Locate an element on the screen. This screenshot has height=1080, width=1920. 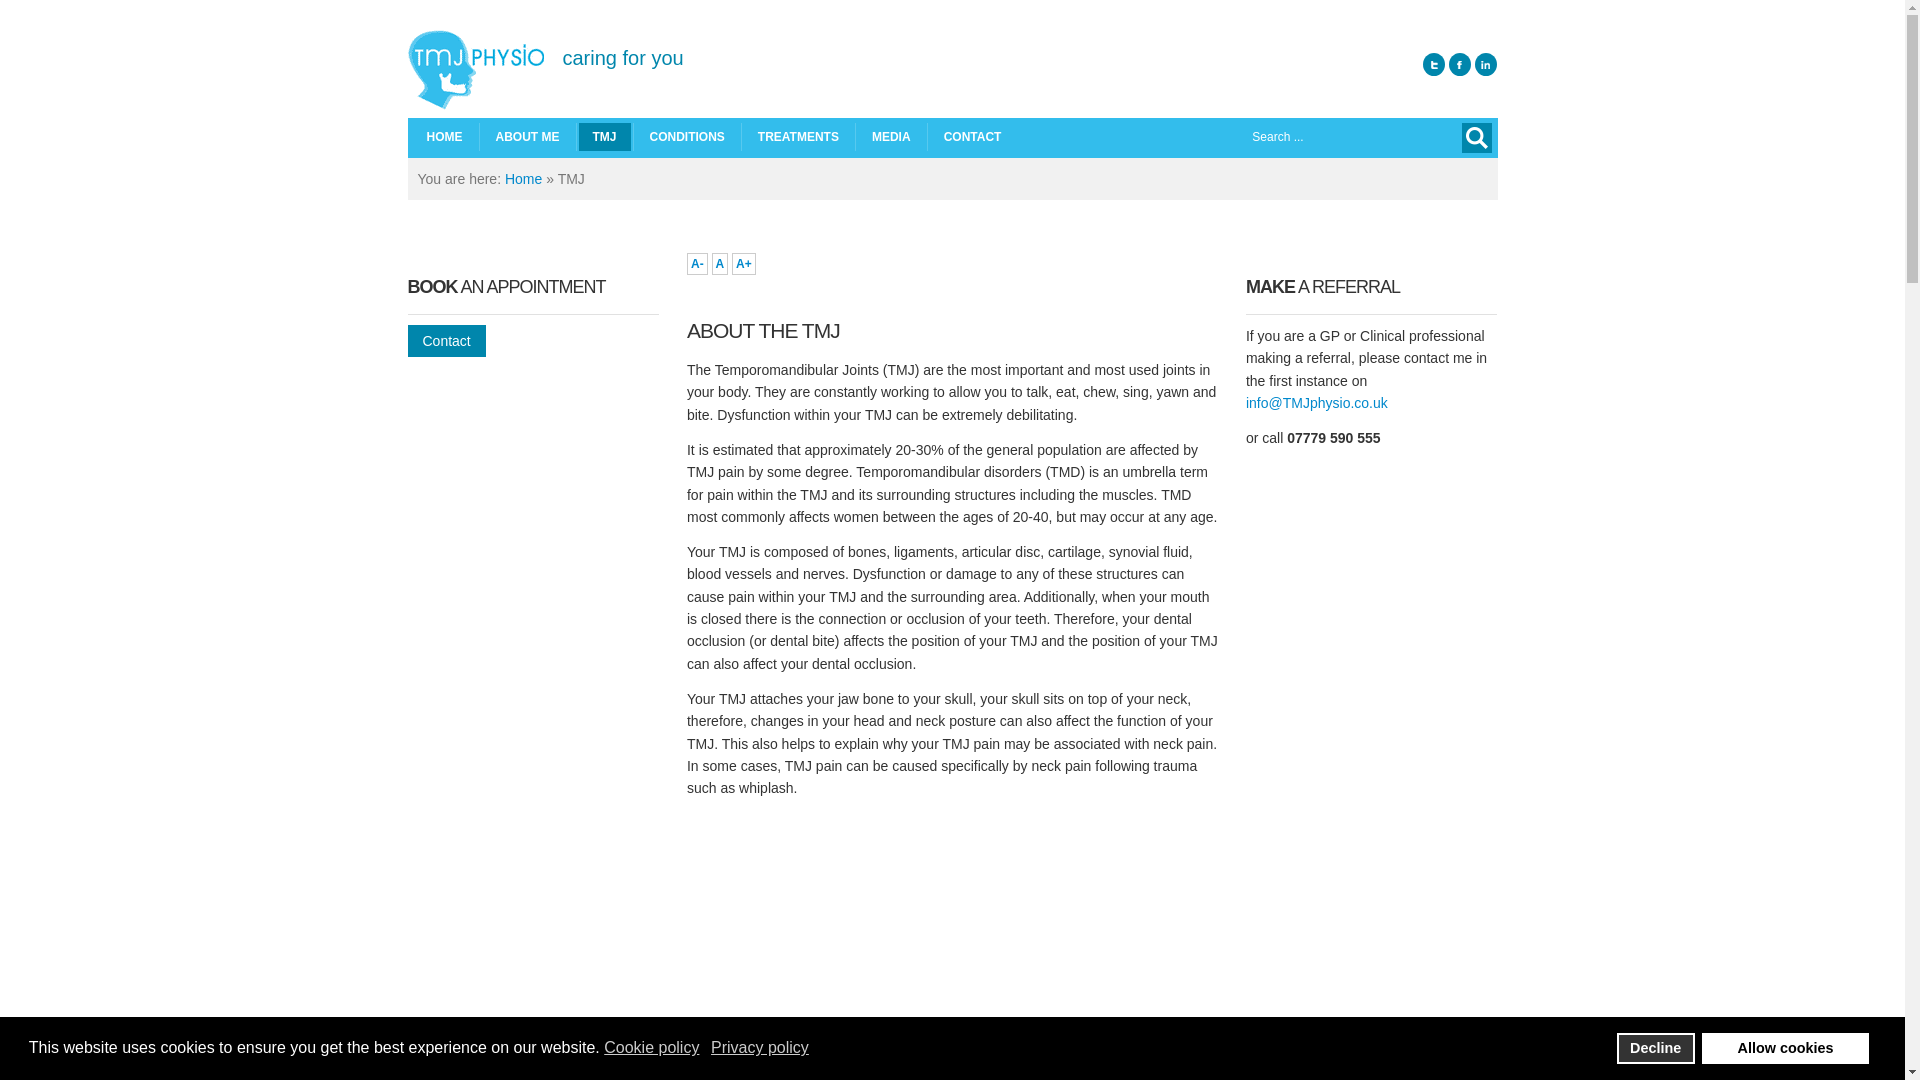
Search is located at coordinates (1476, 138).